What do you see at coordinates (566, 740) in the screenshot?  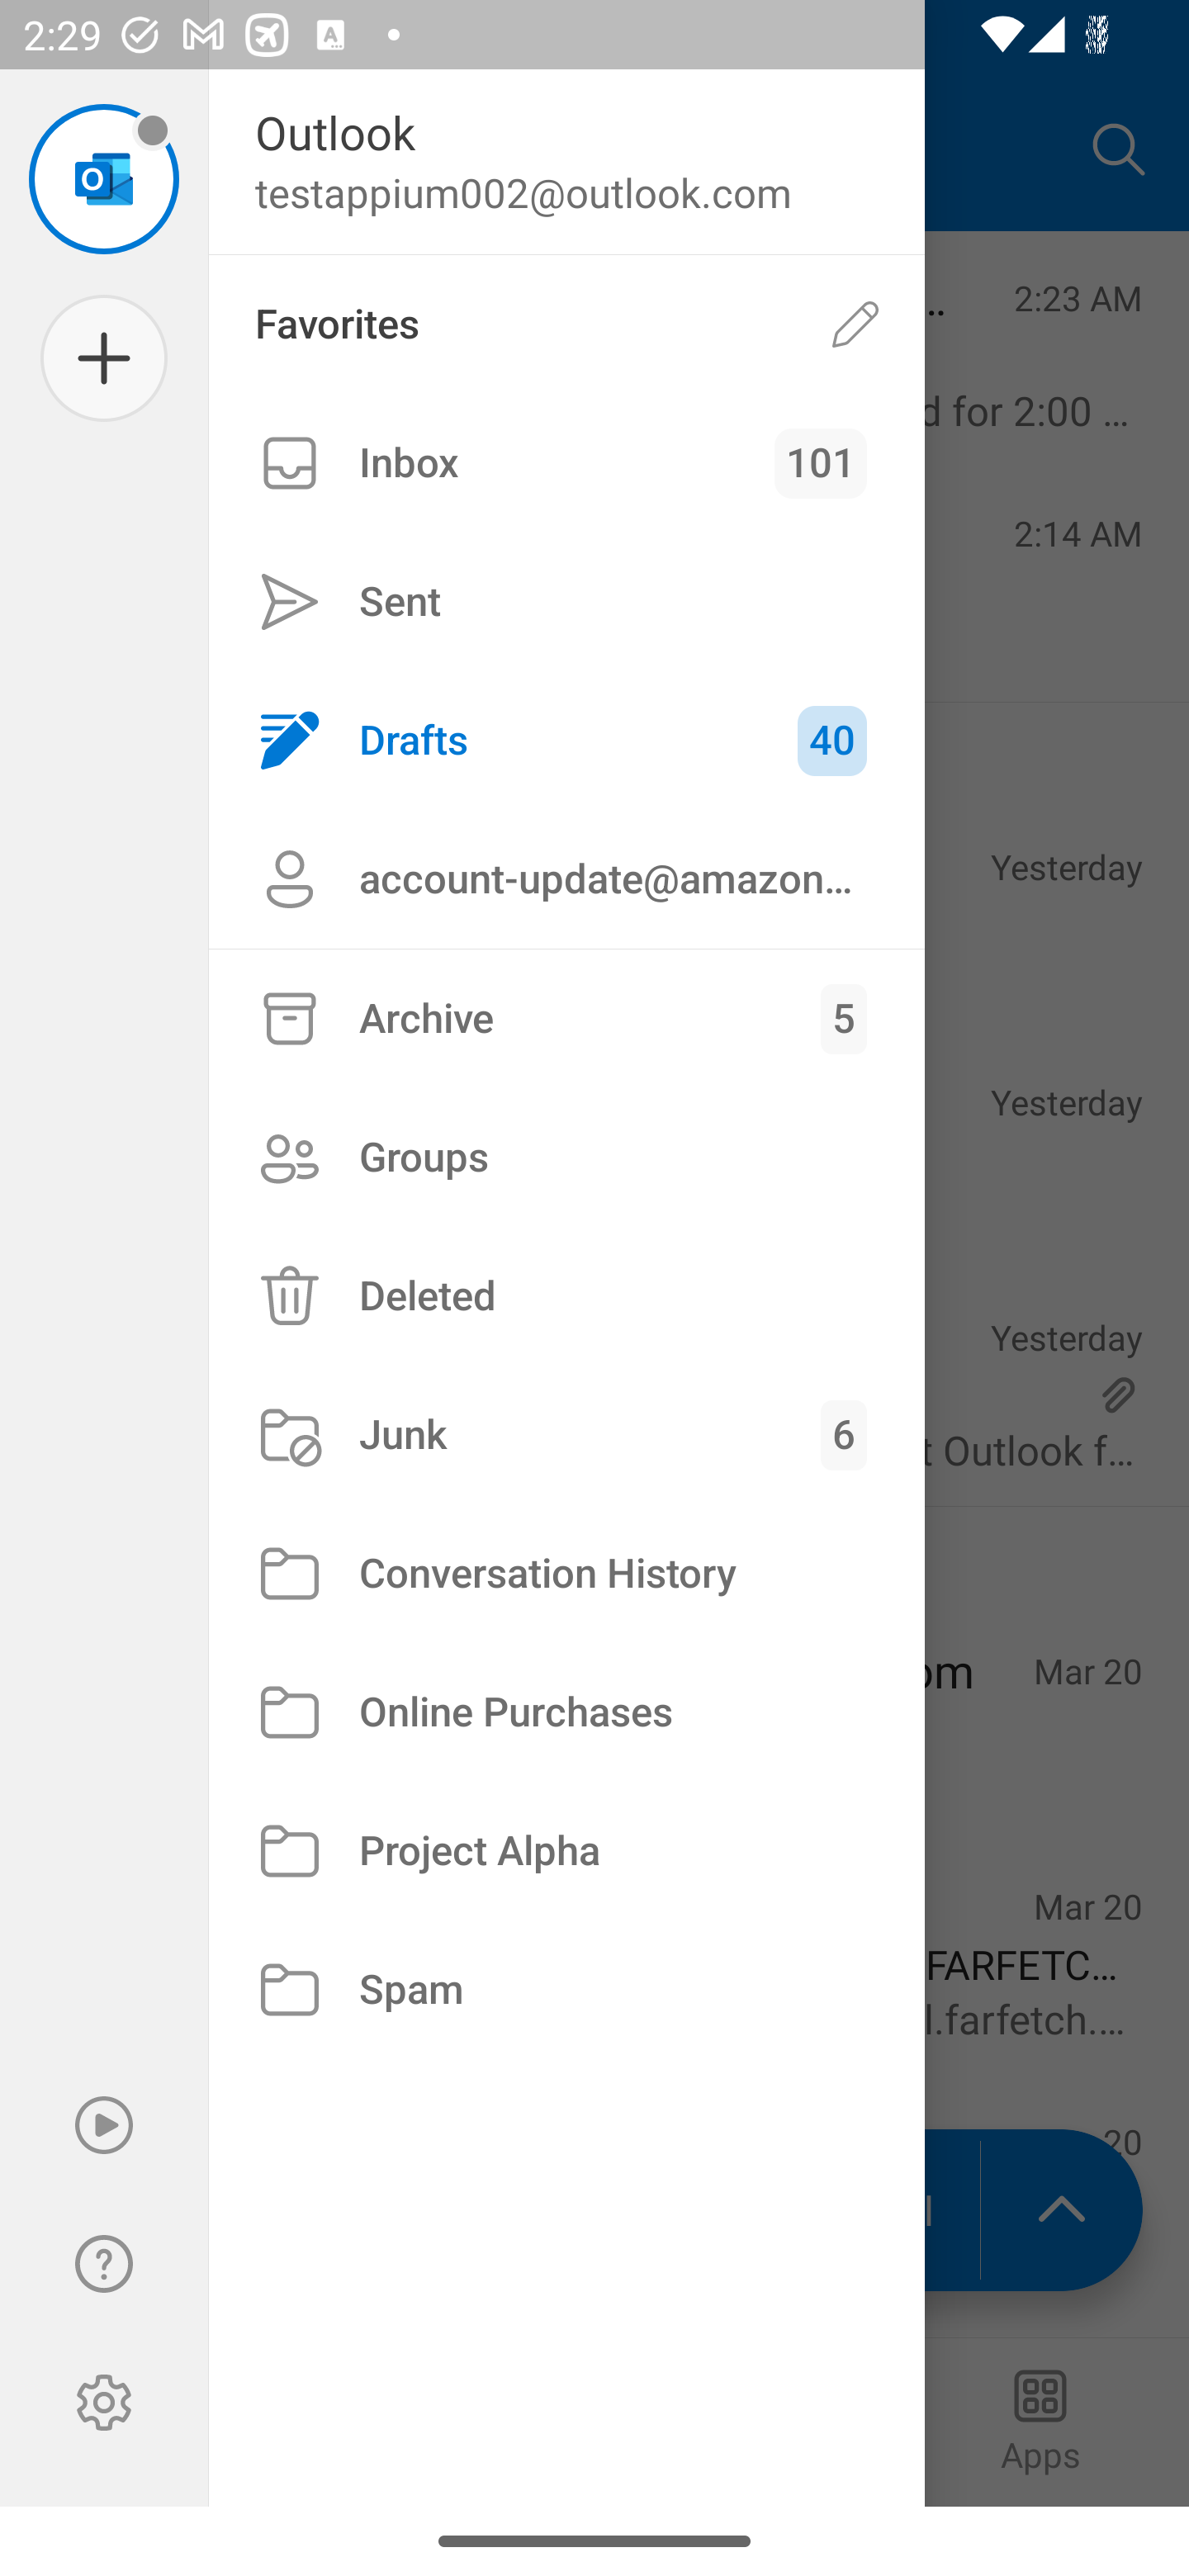 I see `Drafts Drafts, 40 unread emails,Selected` at bounding box center [566, 740].